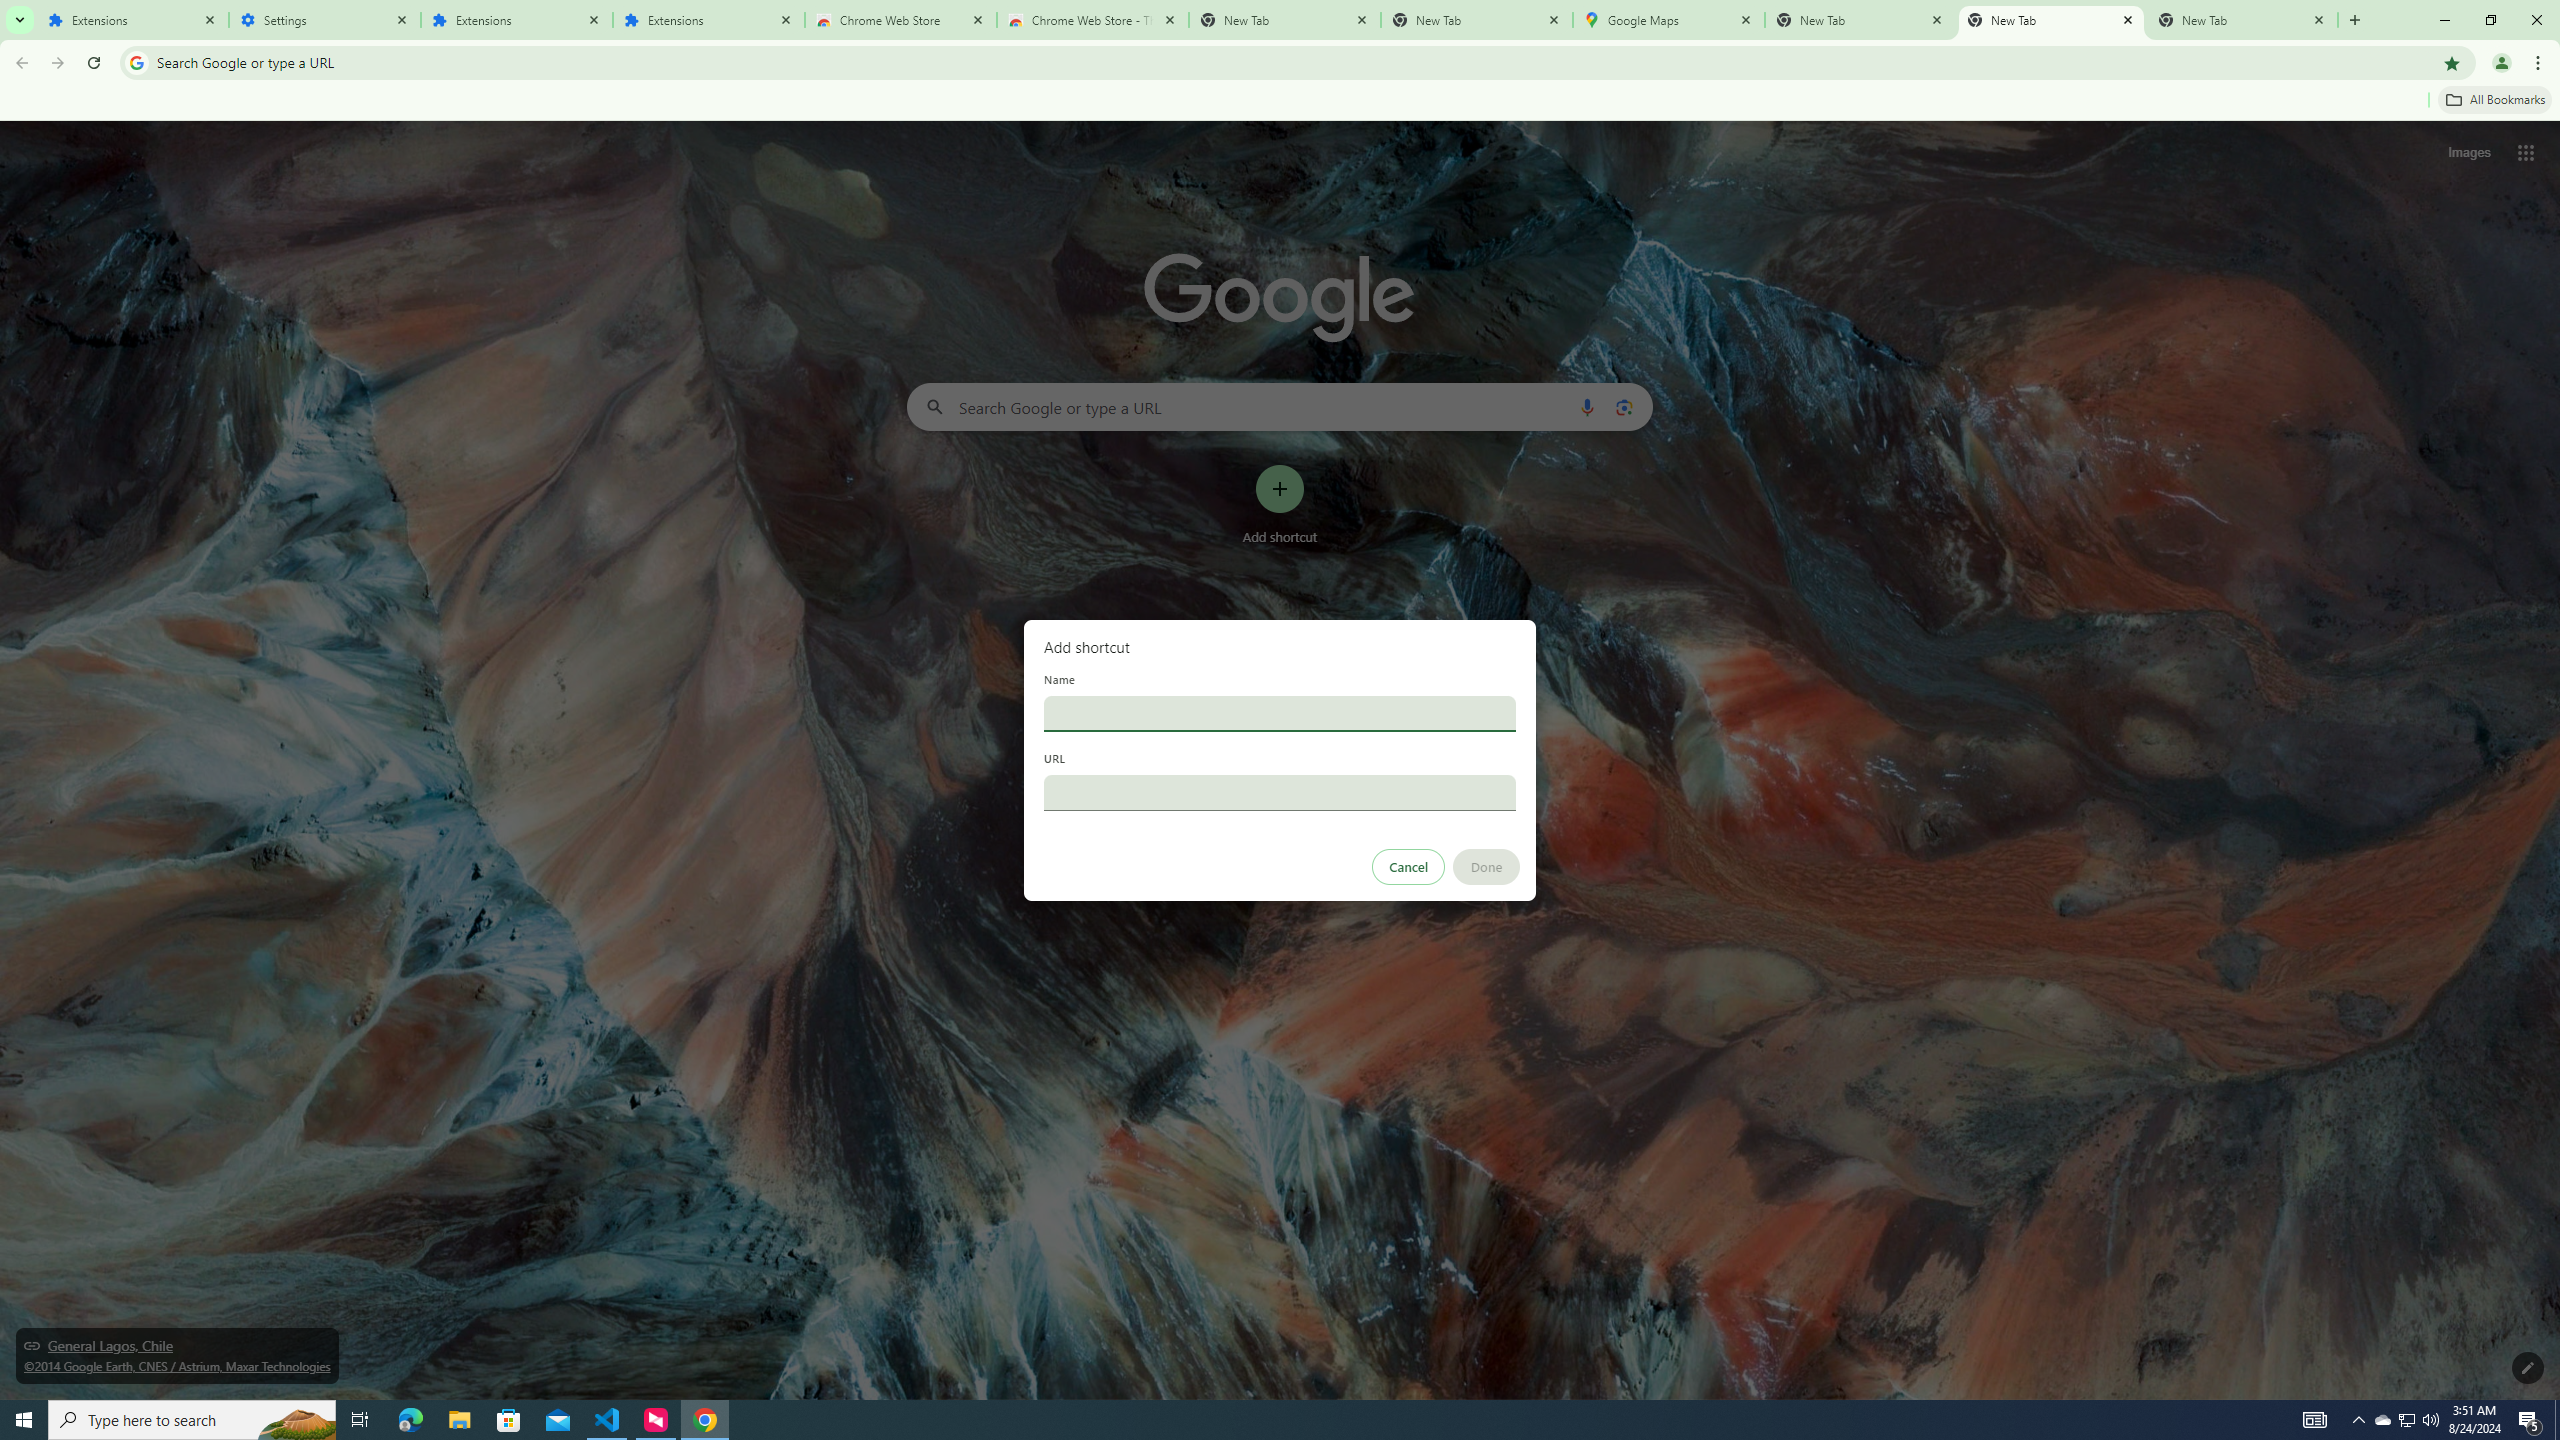 The width and height of the screenshot is (2560, 1440). What do you see at coordinates (517, 20) in the screenshot?
I see `Extensions` at bounding box center [517, 20].